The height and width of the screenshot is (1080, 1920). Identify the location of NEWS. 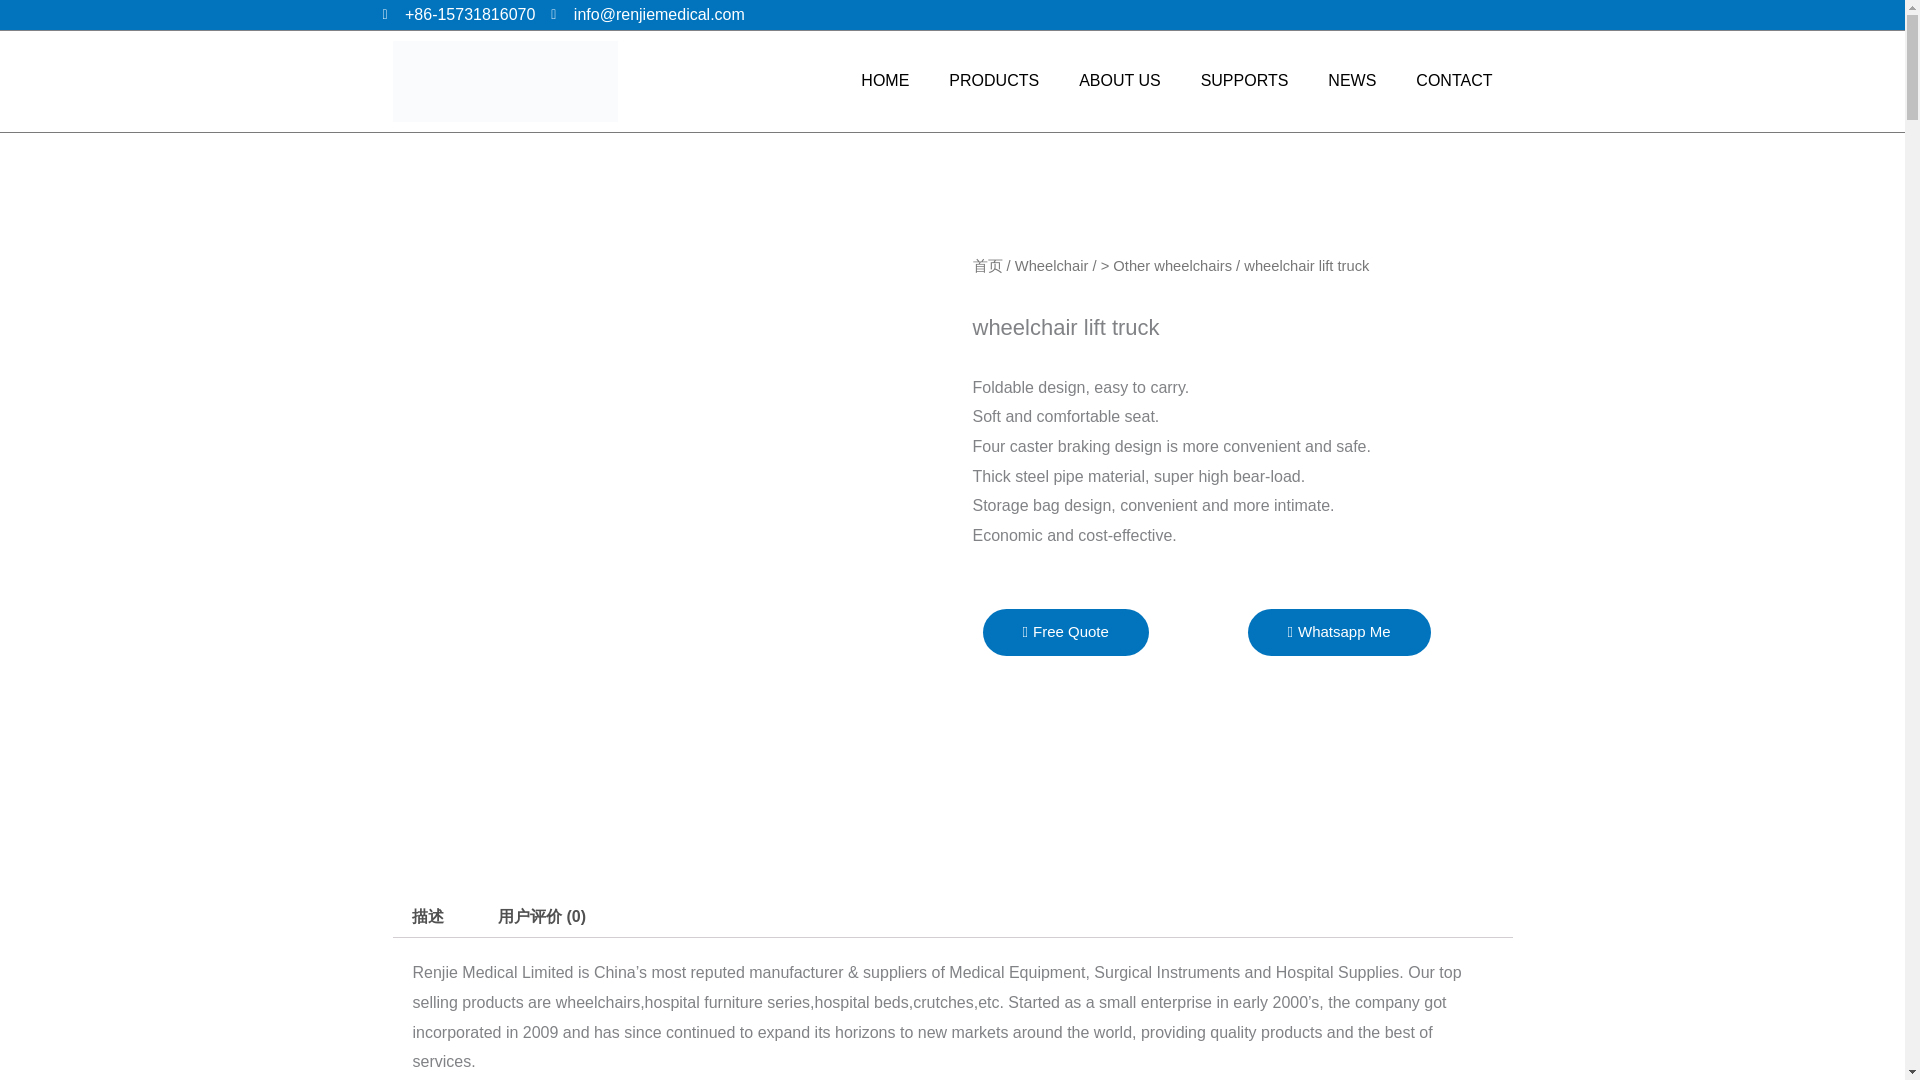
(1351, 80).